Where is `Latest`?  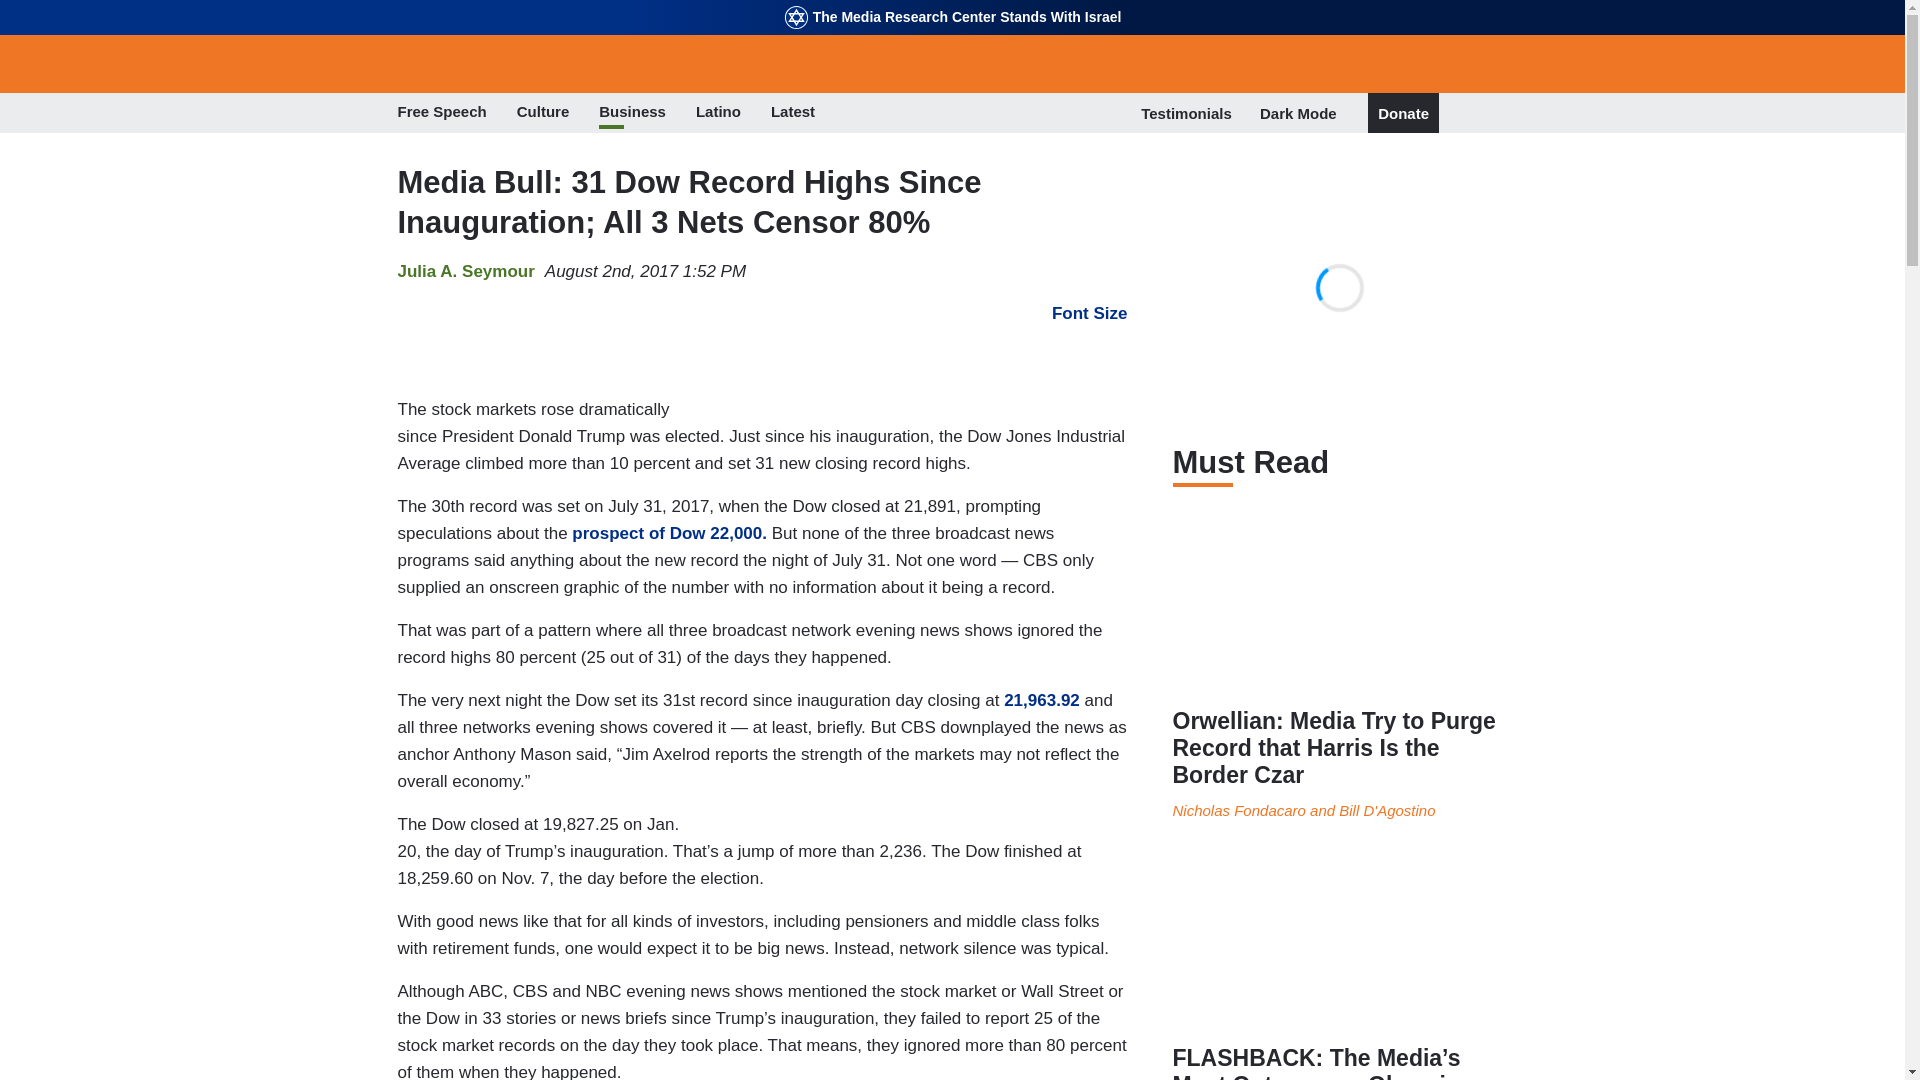 Latest is located at coordinates (792, 113).